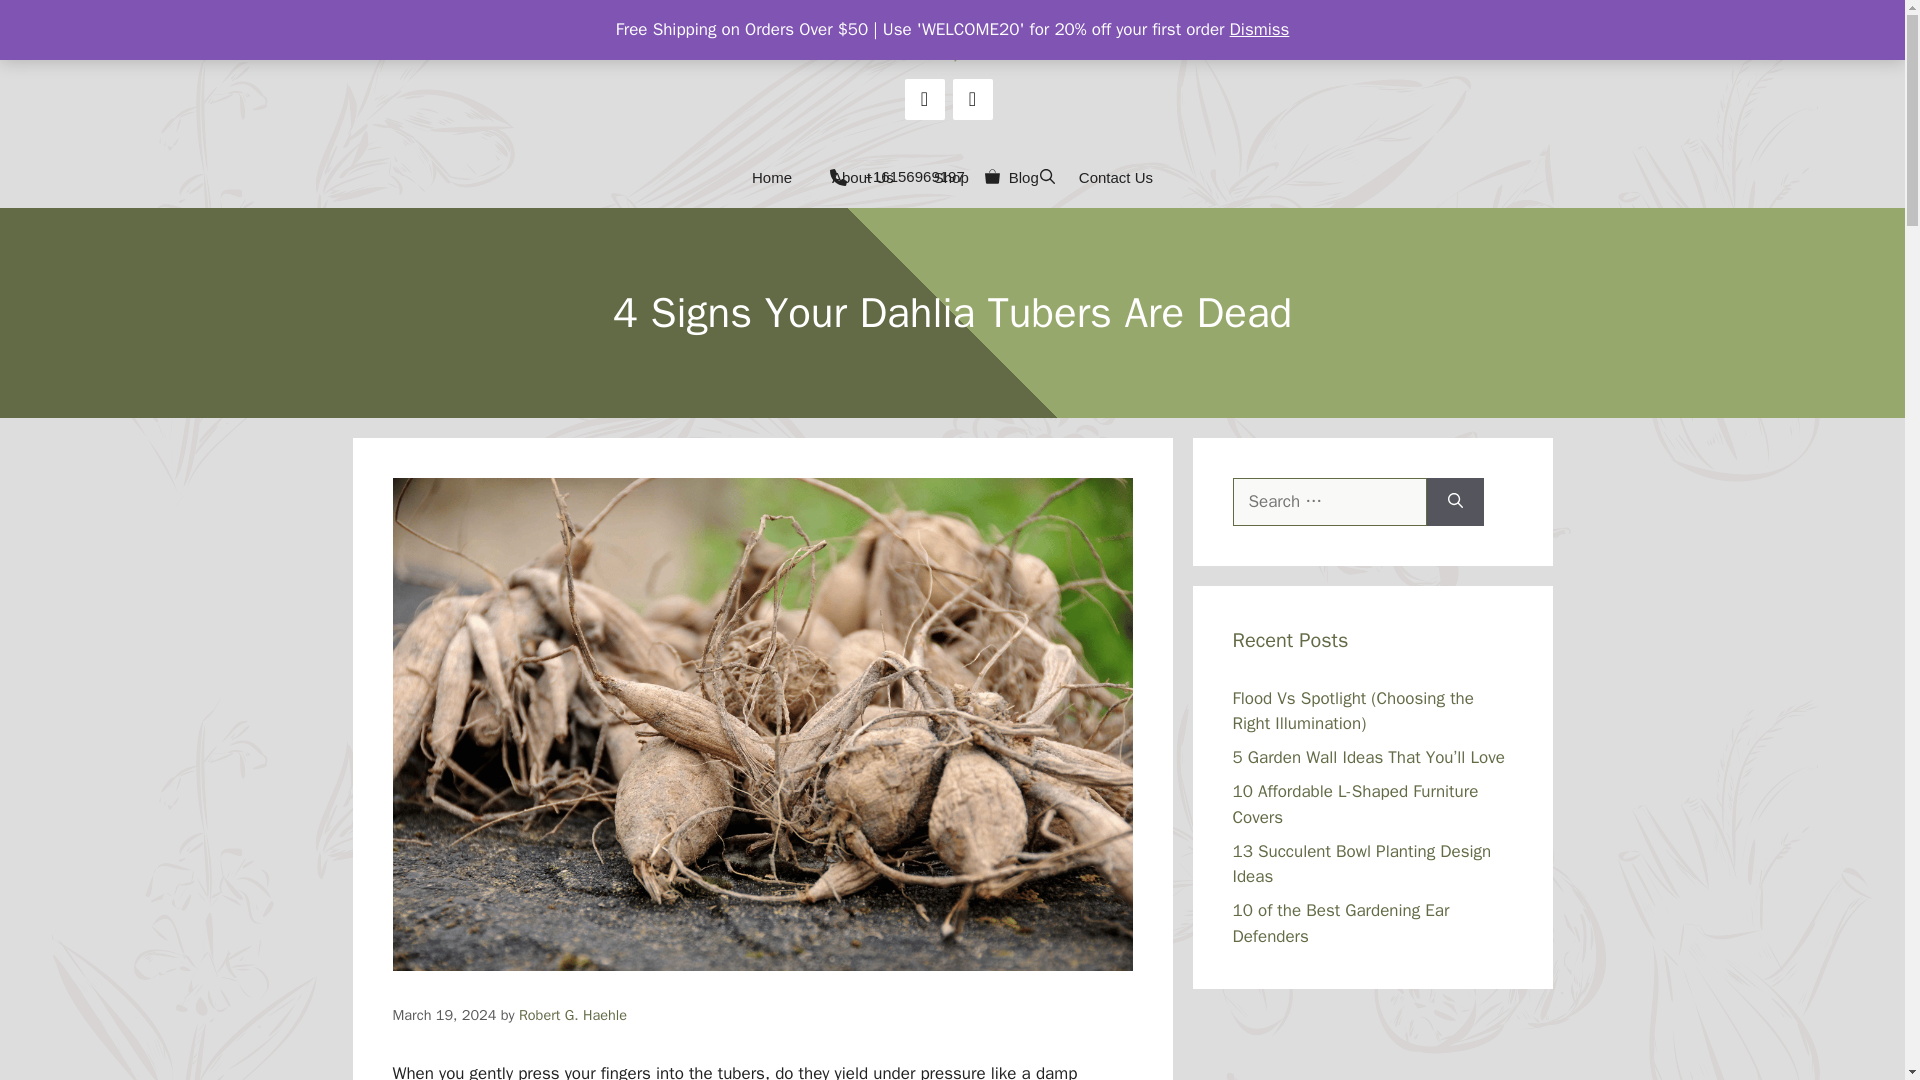  Describe the element at coordinates (1355, 804) in the screenshot. I see `10 Affordable L-Shaped Furniture Covers` at that location.